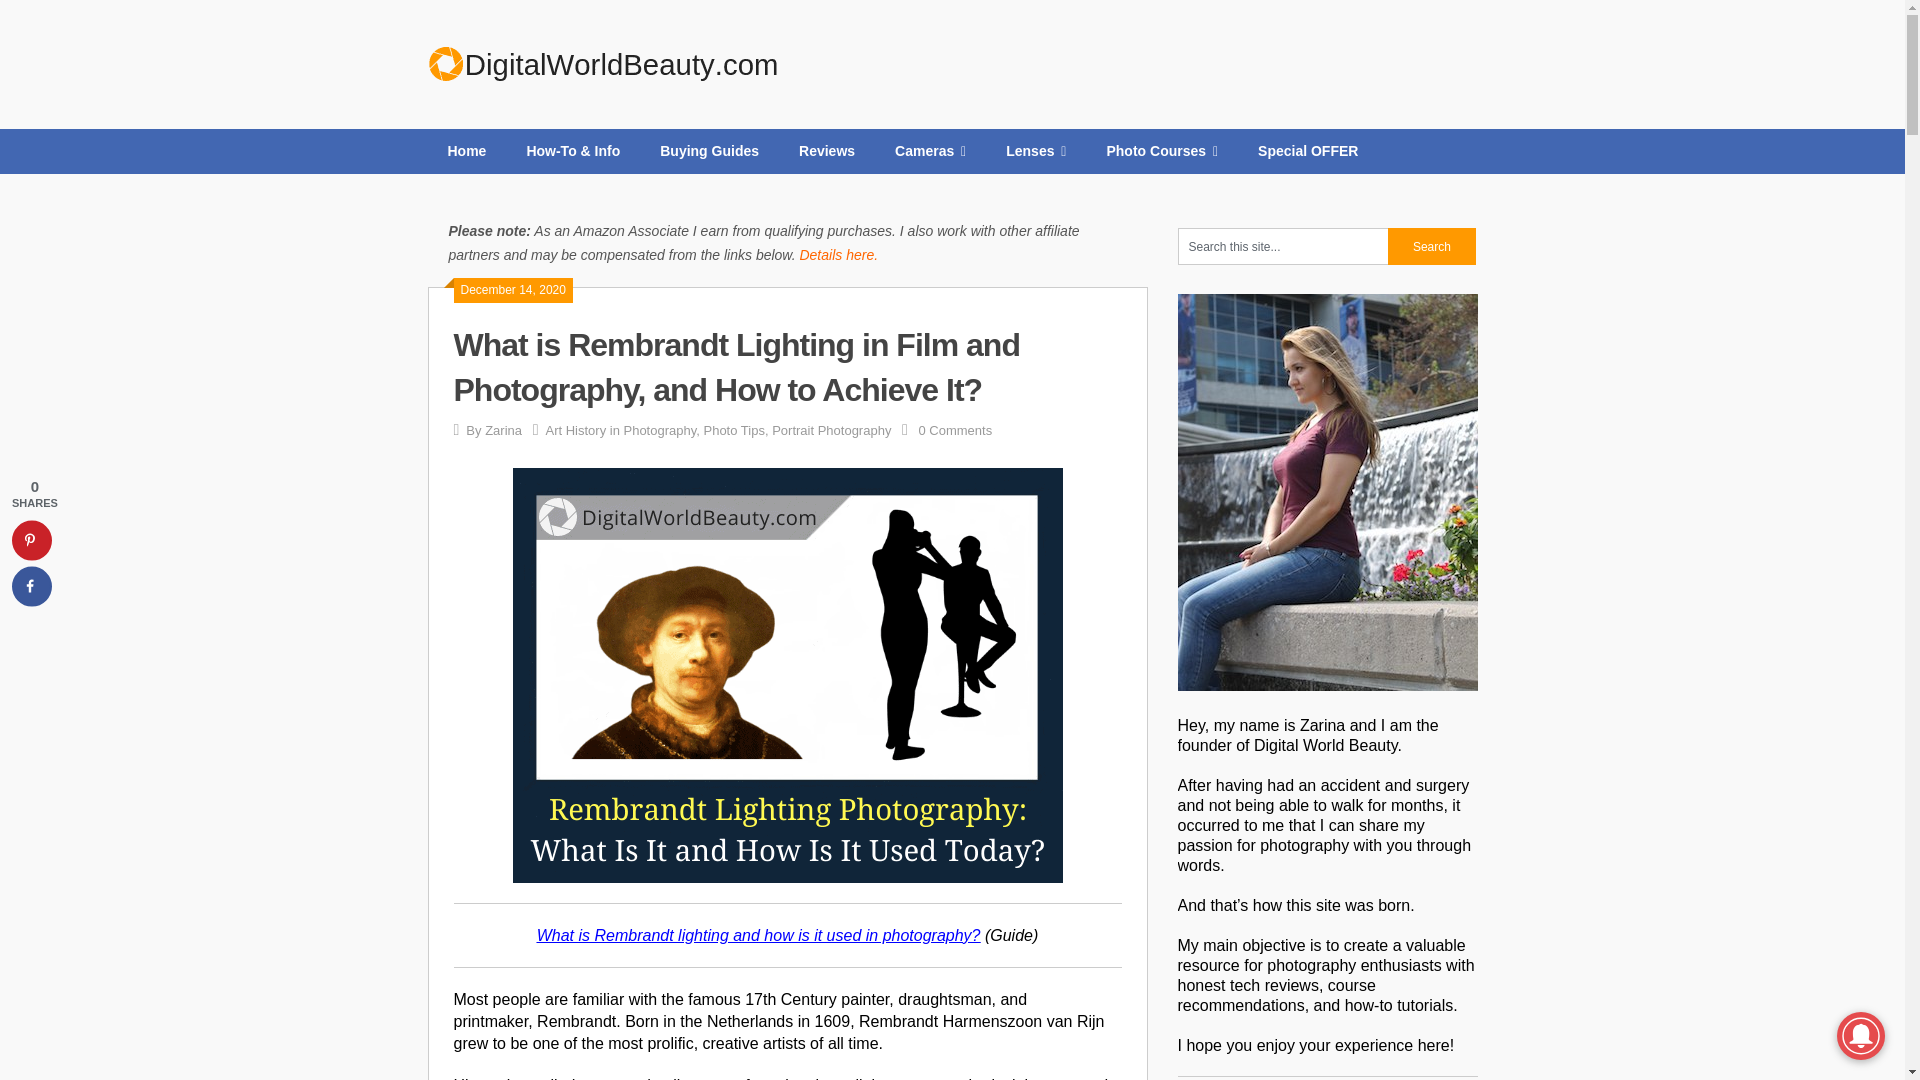  What do you see at coordinates (733, 430) in the screenshot?
I see `Photo Tips` at bounding box center [733, 430].